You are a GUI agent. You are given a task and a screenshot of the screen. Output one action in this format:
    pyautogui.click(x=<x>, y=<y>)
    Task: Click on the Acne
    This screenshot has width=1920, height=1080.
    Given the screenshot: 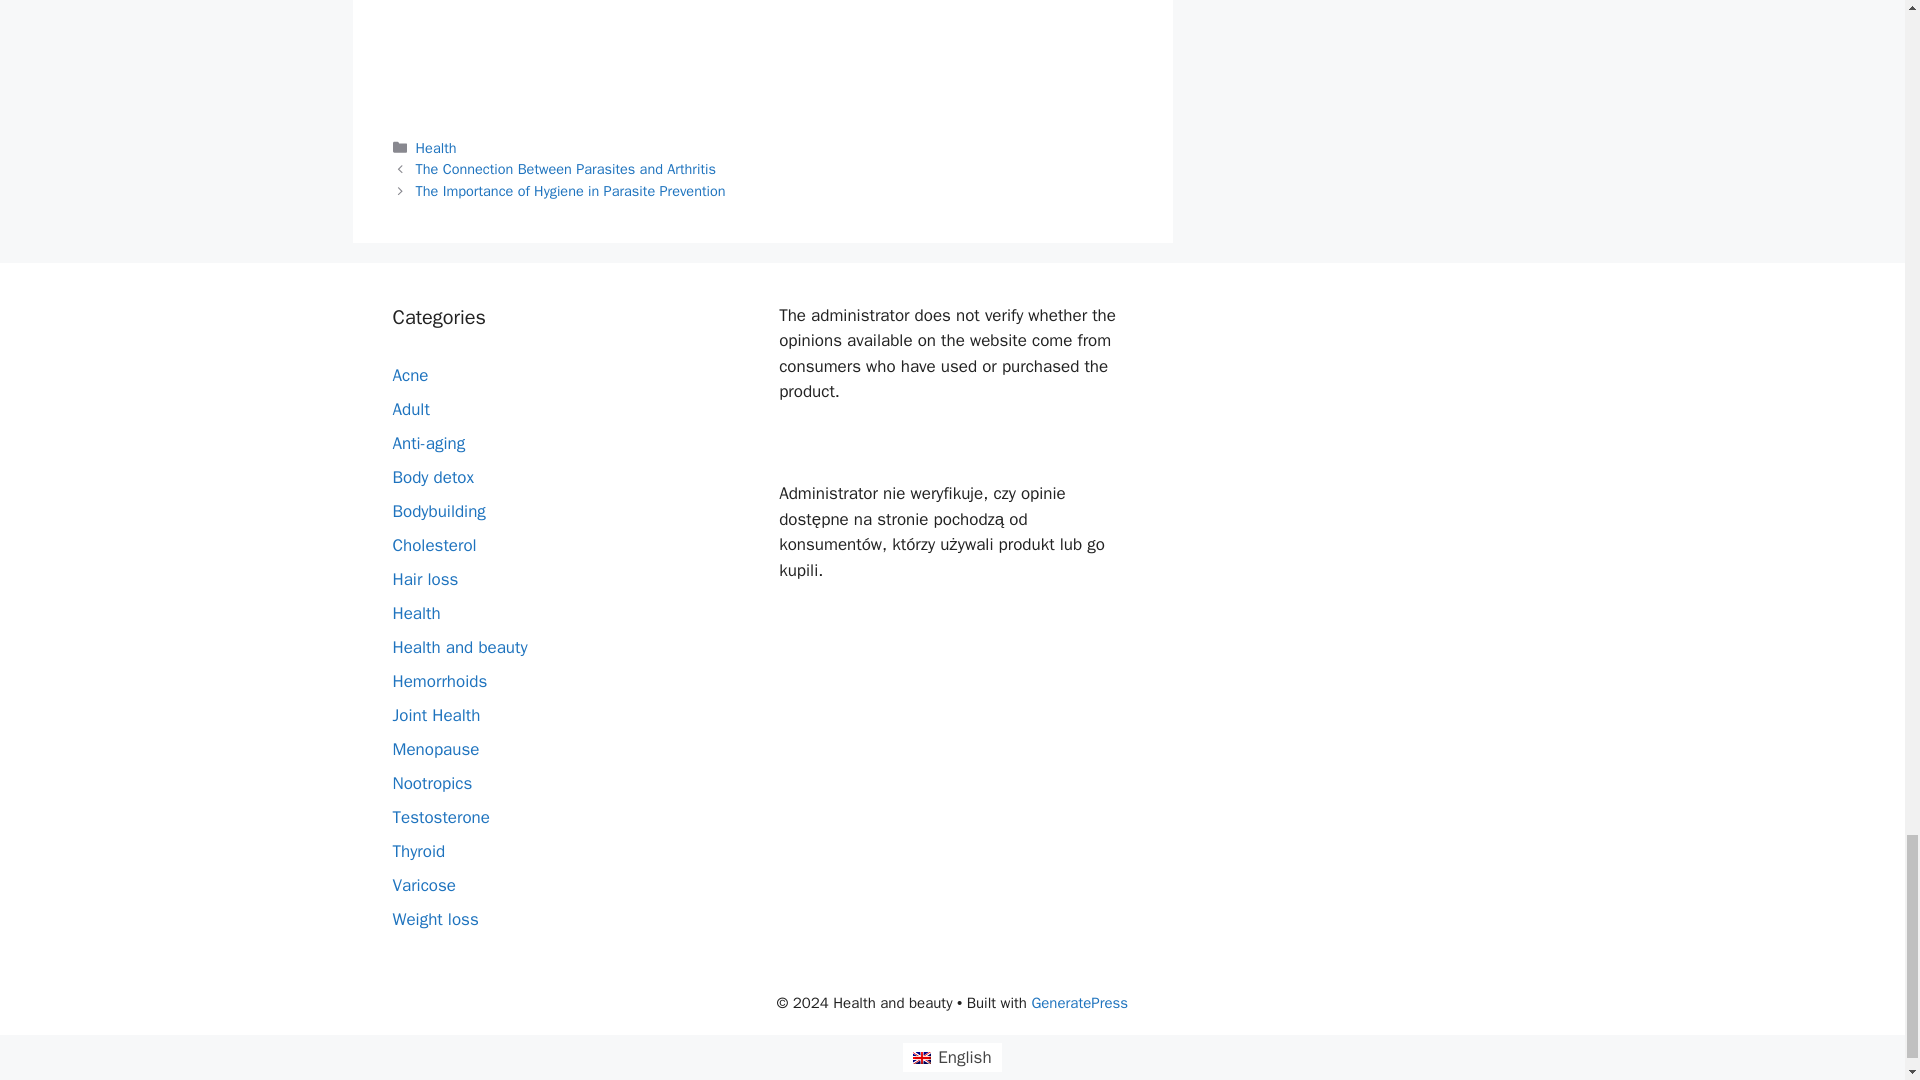 What is the action you would take?
    pyautogui.click(x=410, y=375)
    